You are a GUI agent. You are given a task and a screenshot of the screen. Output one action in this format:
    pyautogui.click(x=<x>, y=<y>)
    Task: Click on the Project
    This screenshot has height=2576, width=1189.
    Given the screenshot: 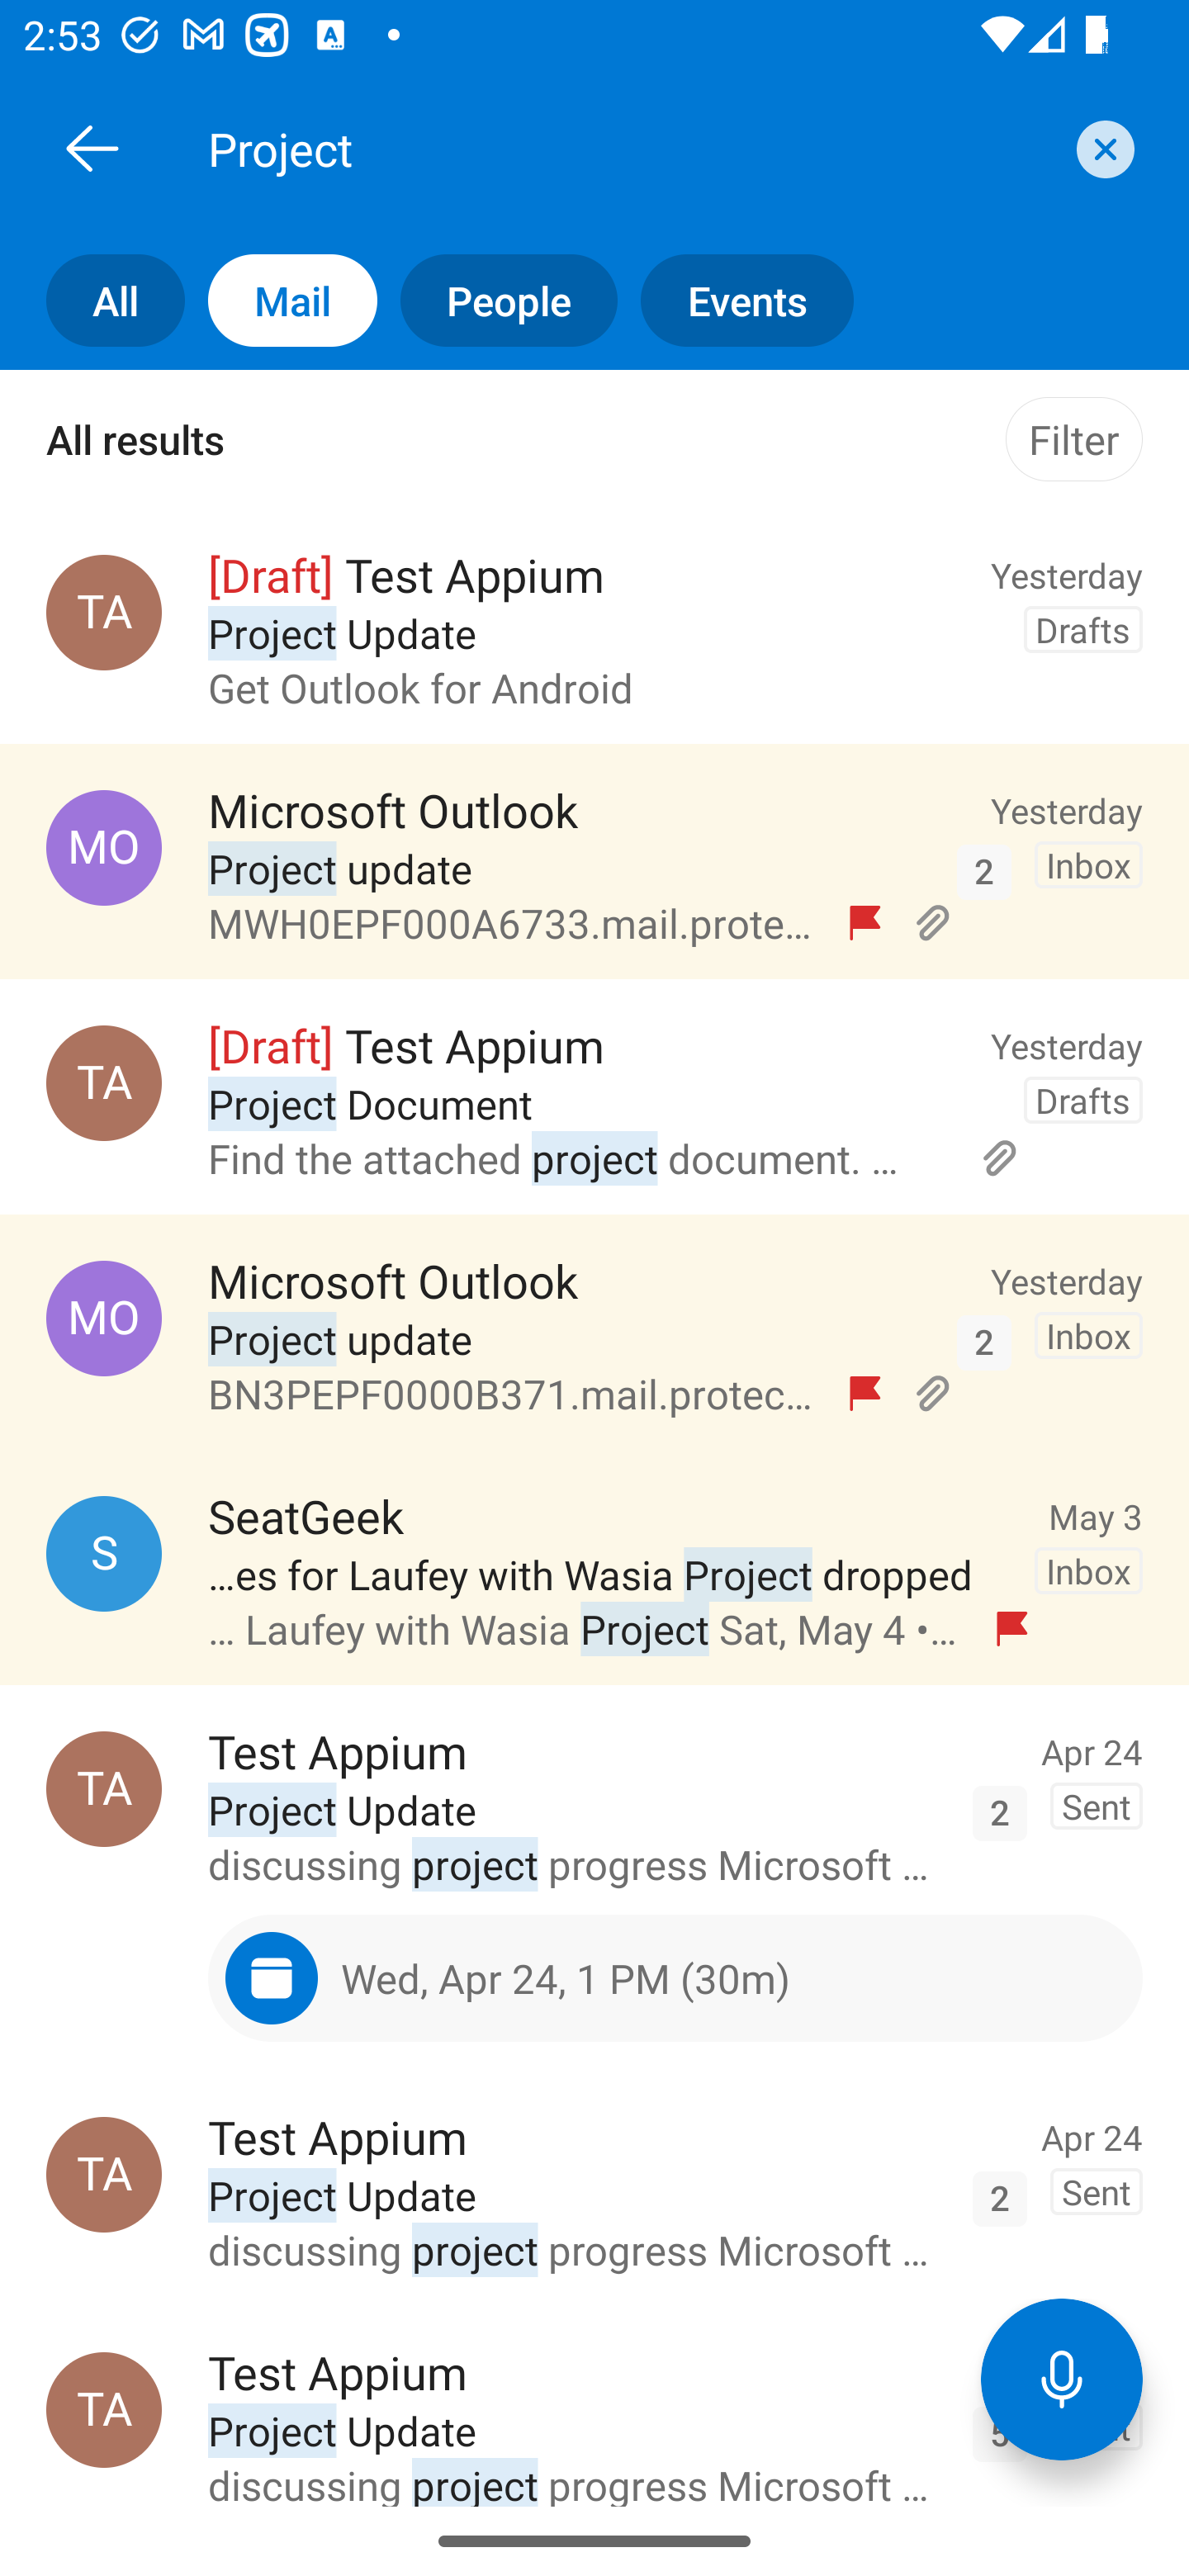 What is the action you would take?
    pyautogui.click(x=631, y=148)
    